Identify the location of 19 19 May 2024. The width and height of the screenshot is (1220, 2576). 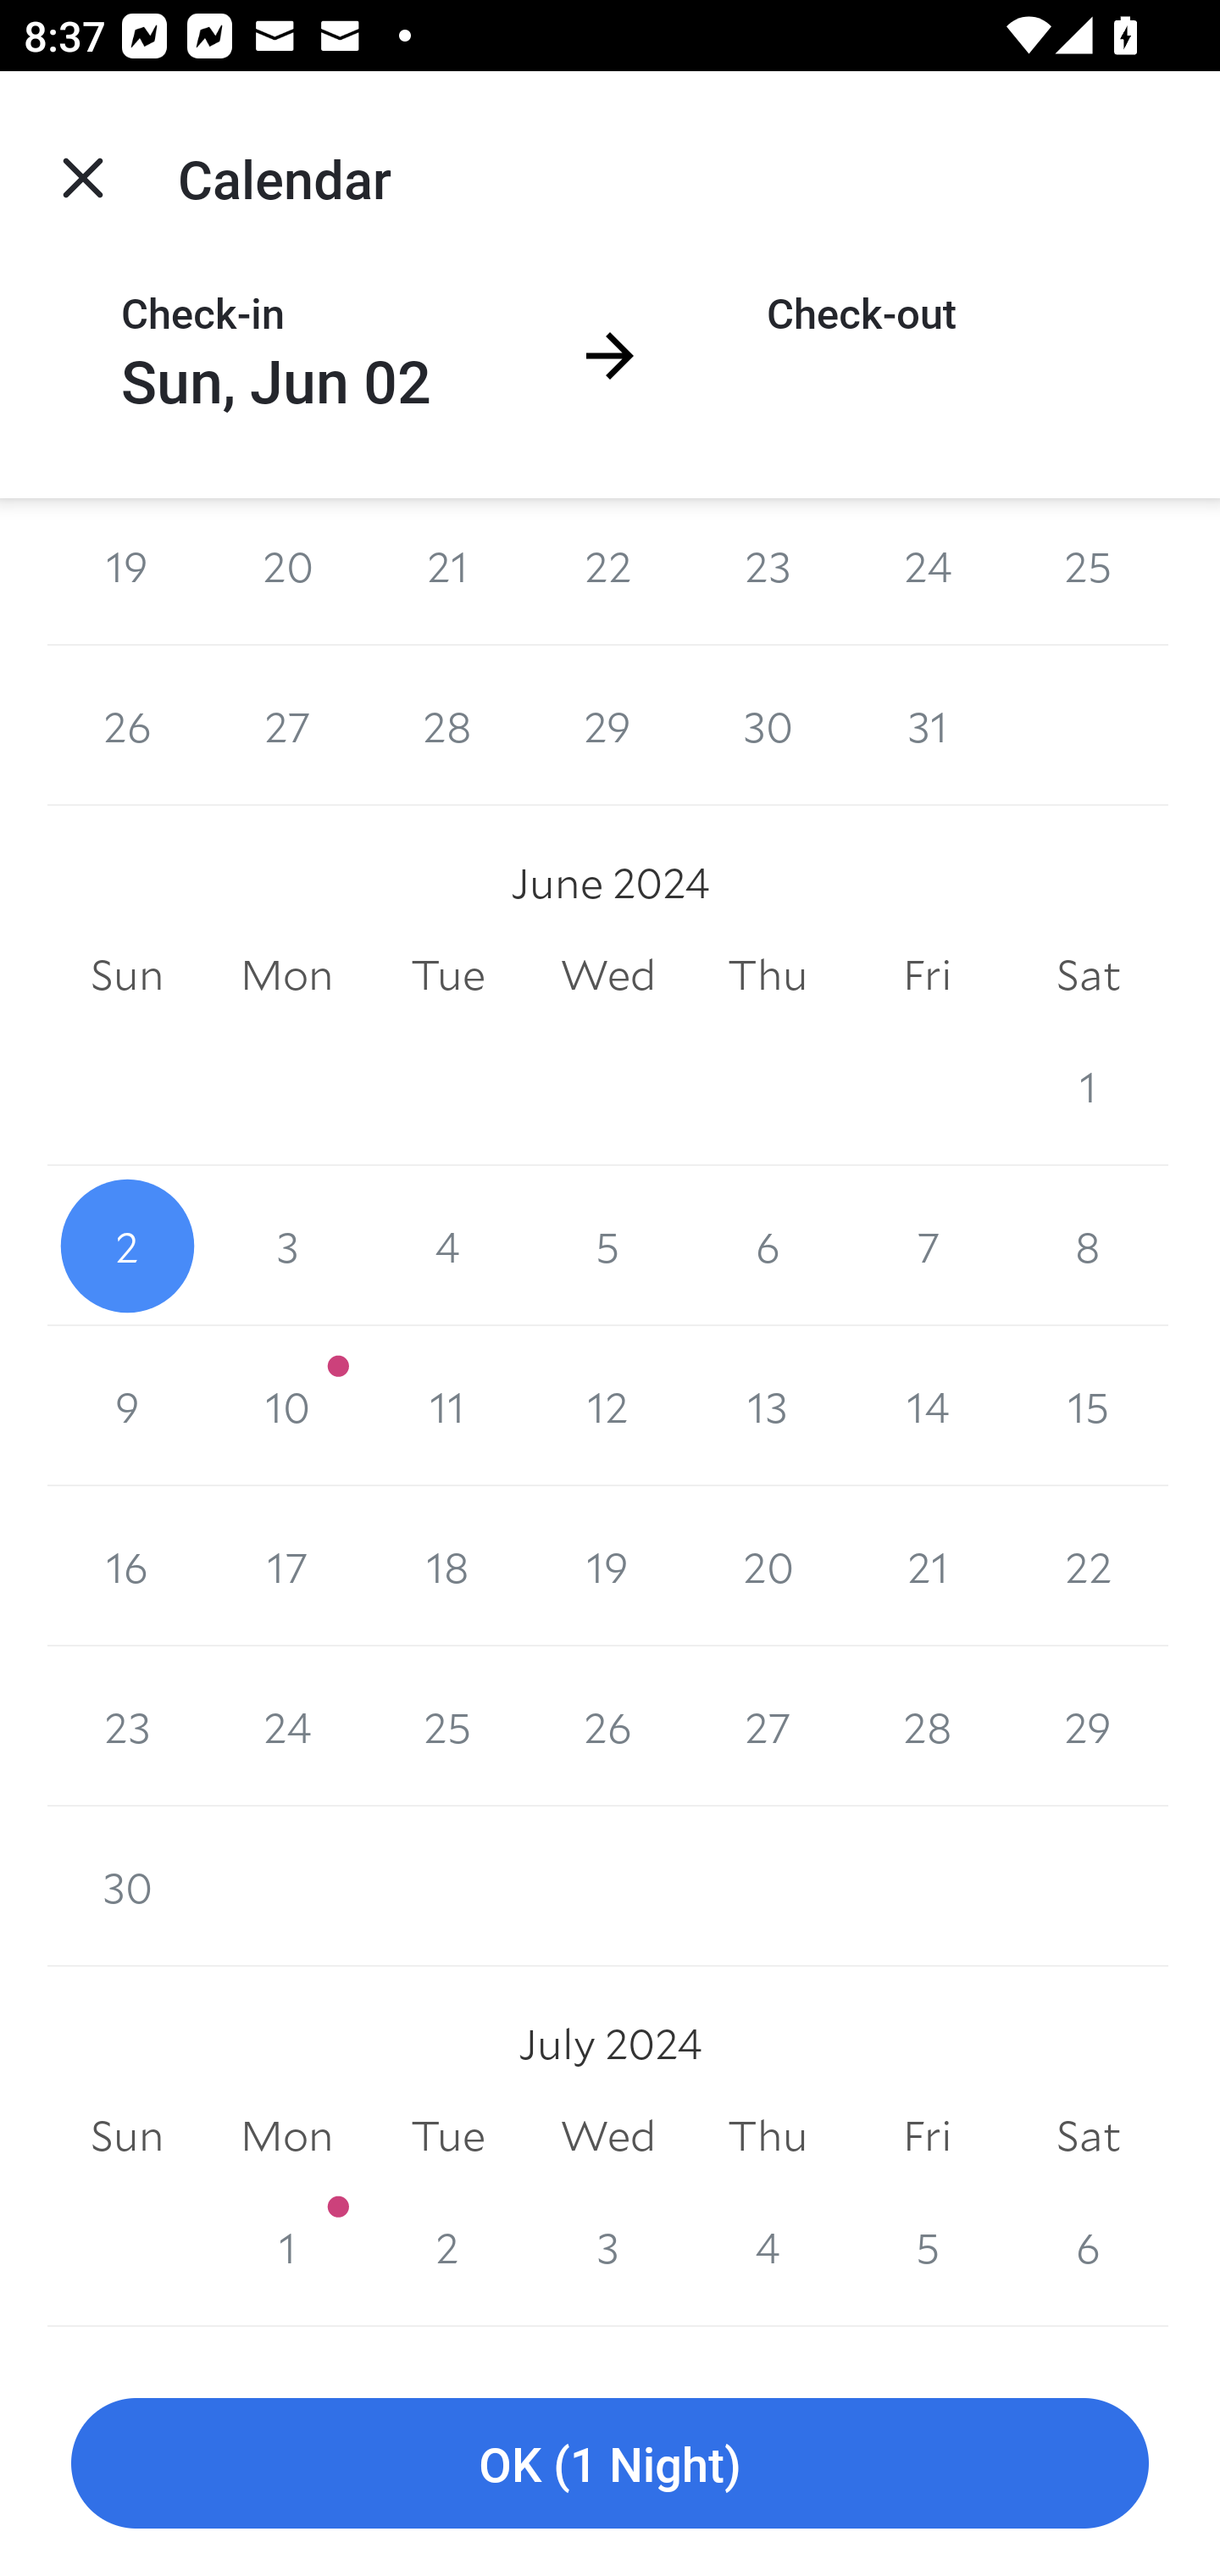
(127, 571).